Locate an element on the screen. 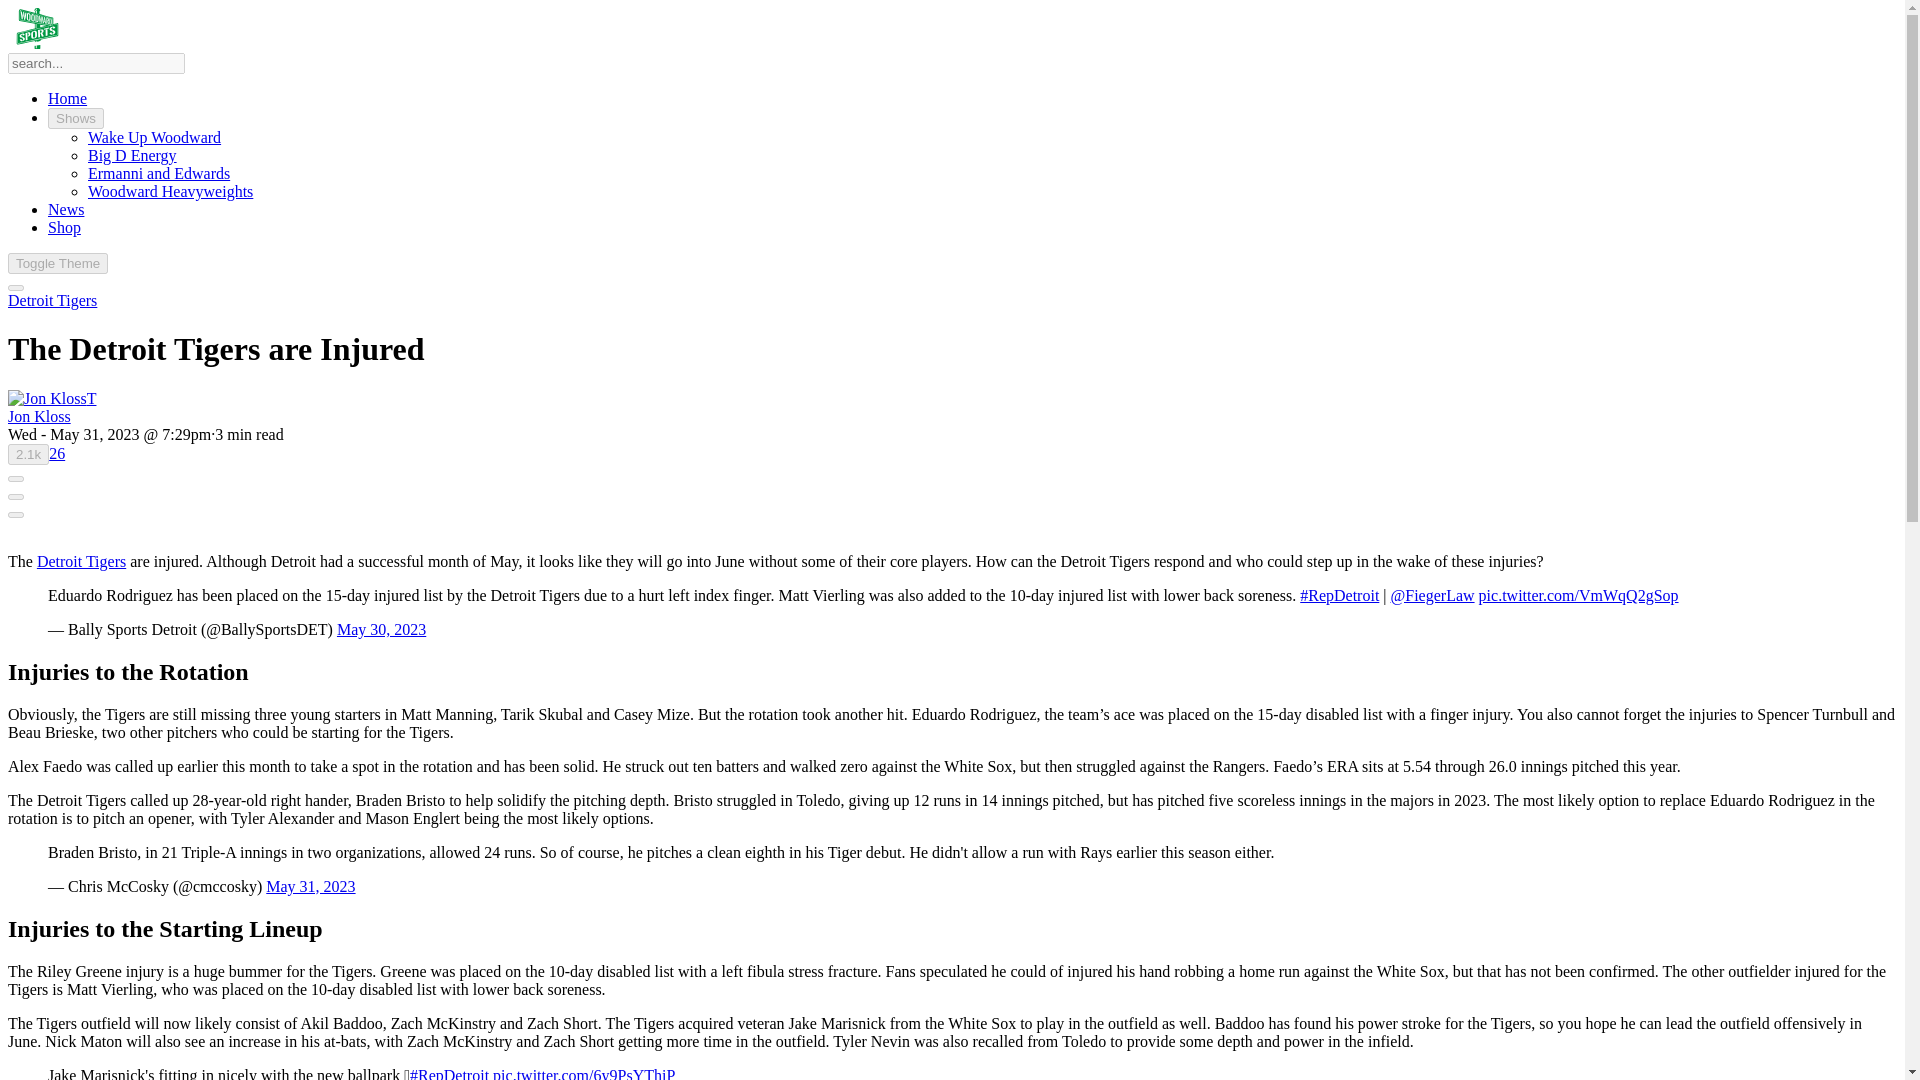  Toggle Theme is located at coordinates (57, 263).